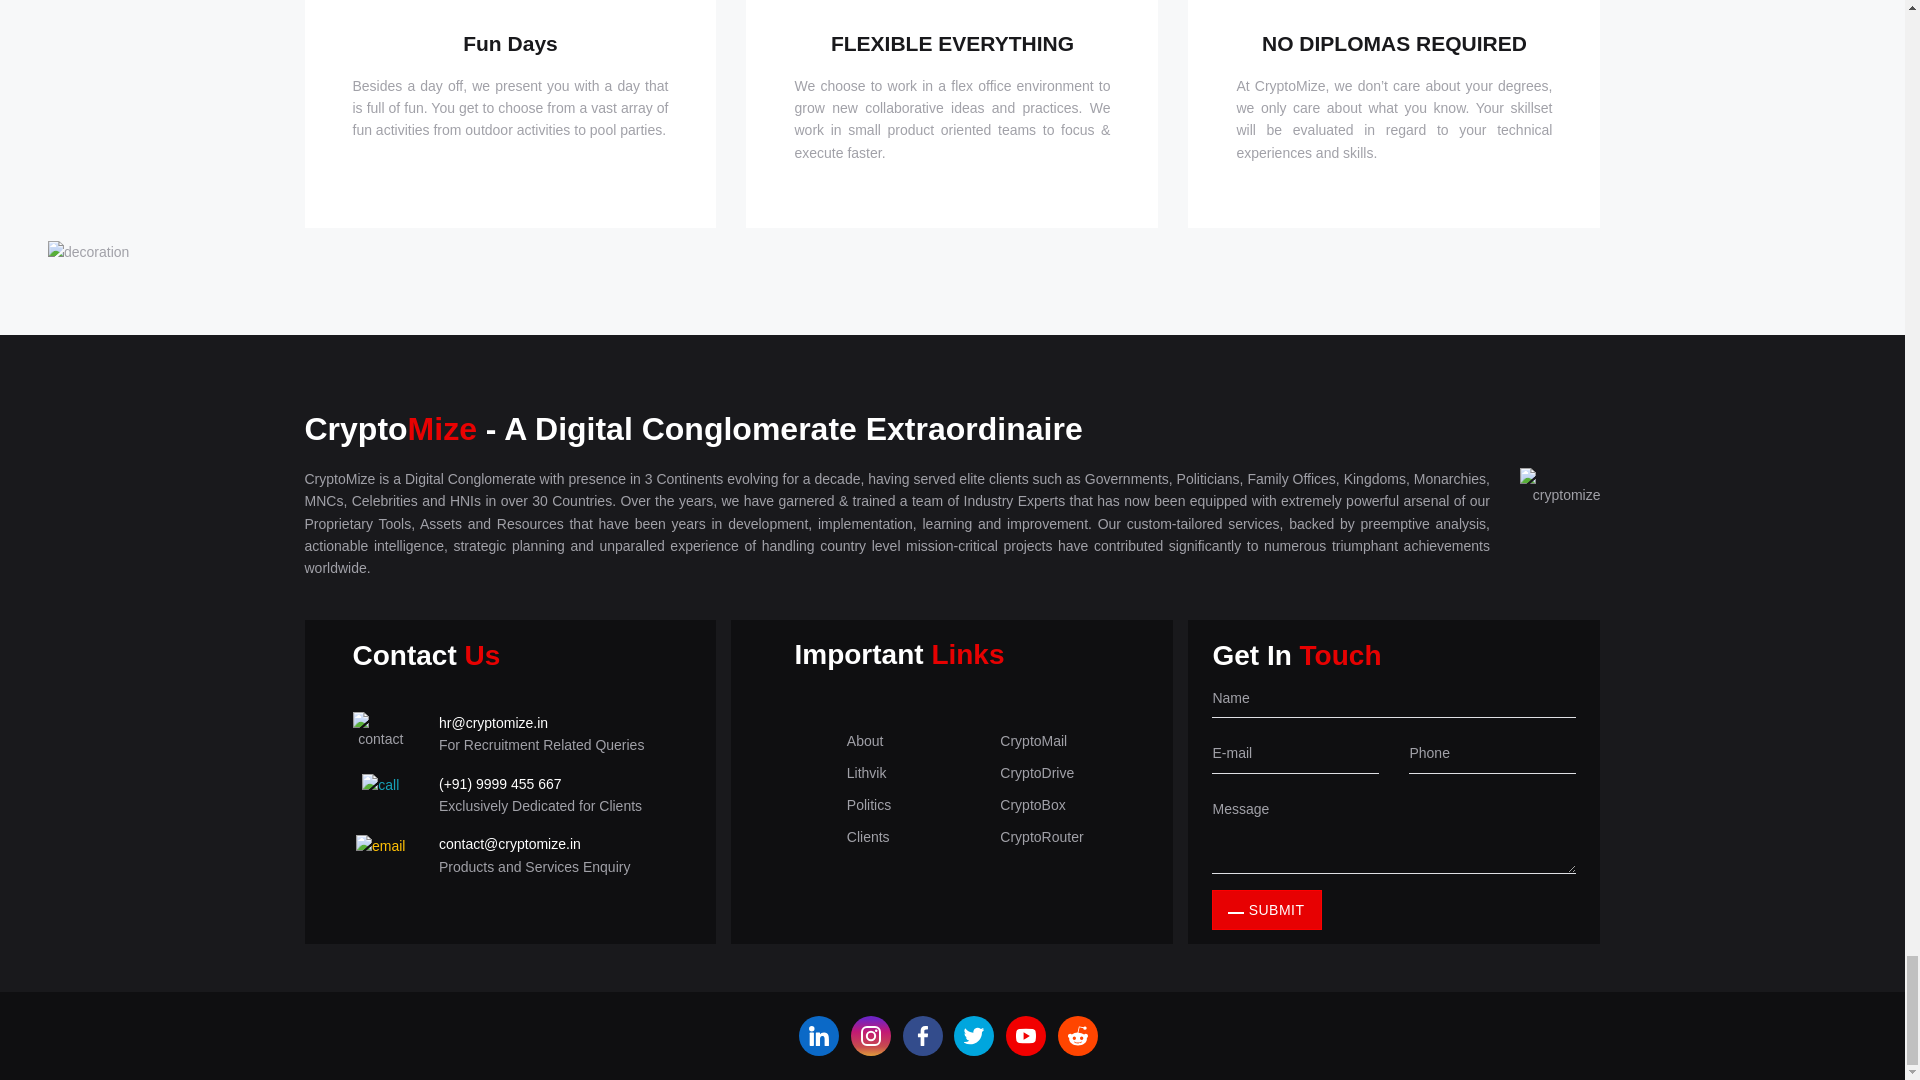  Describe the element at coordinates (922, 1036) in the screenshot. I see `Facebook` at that location.